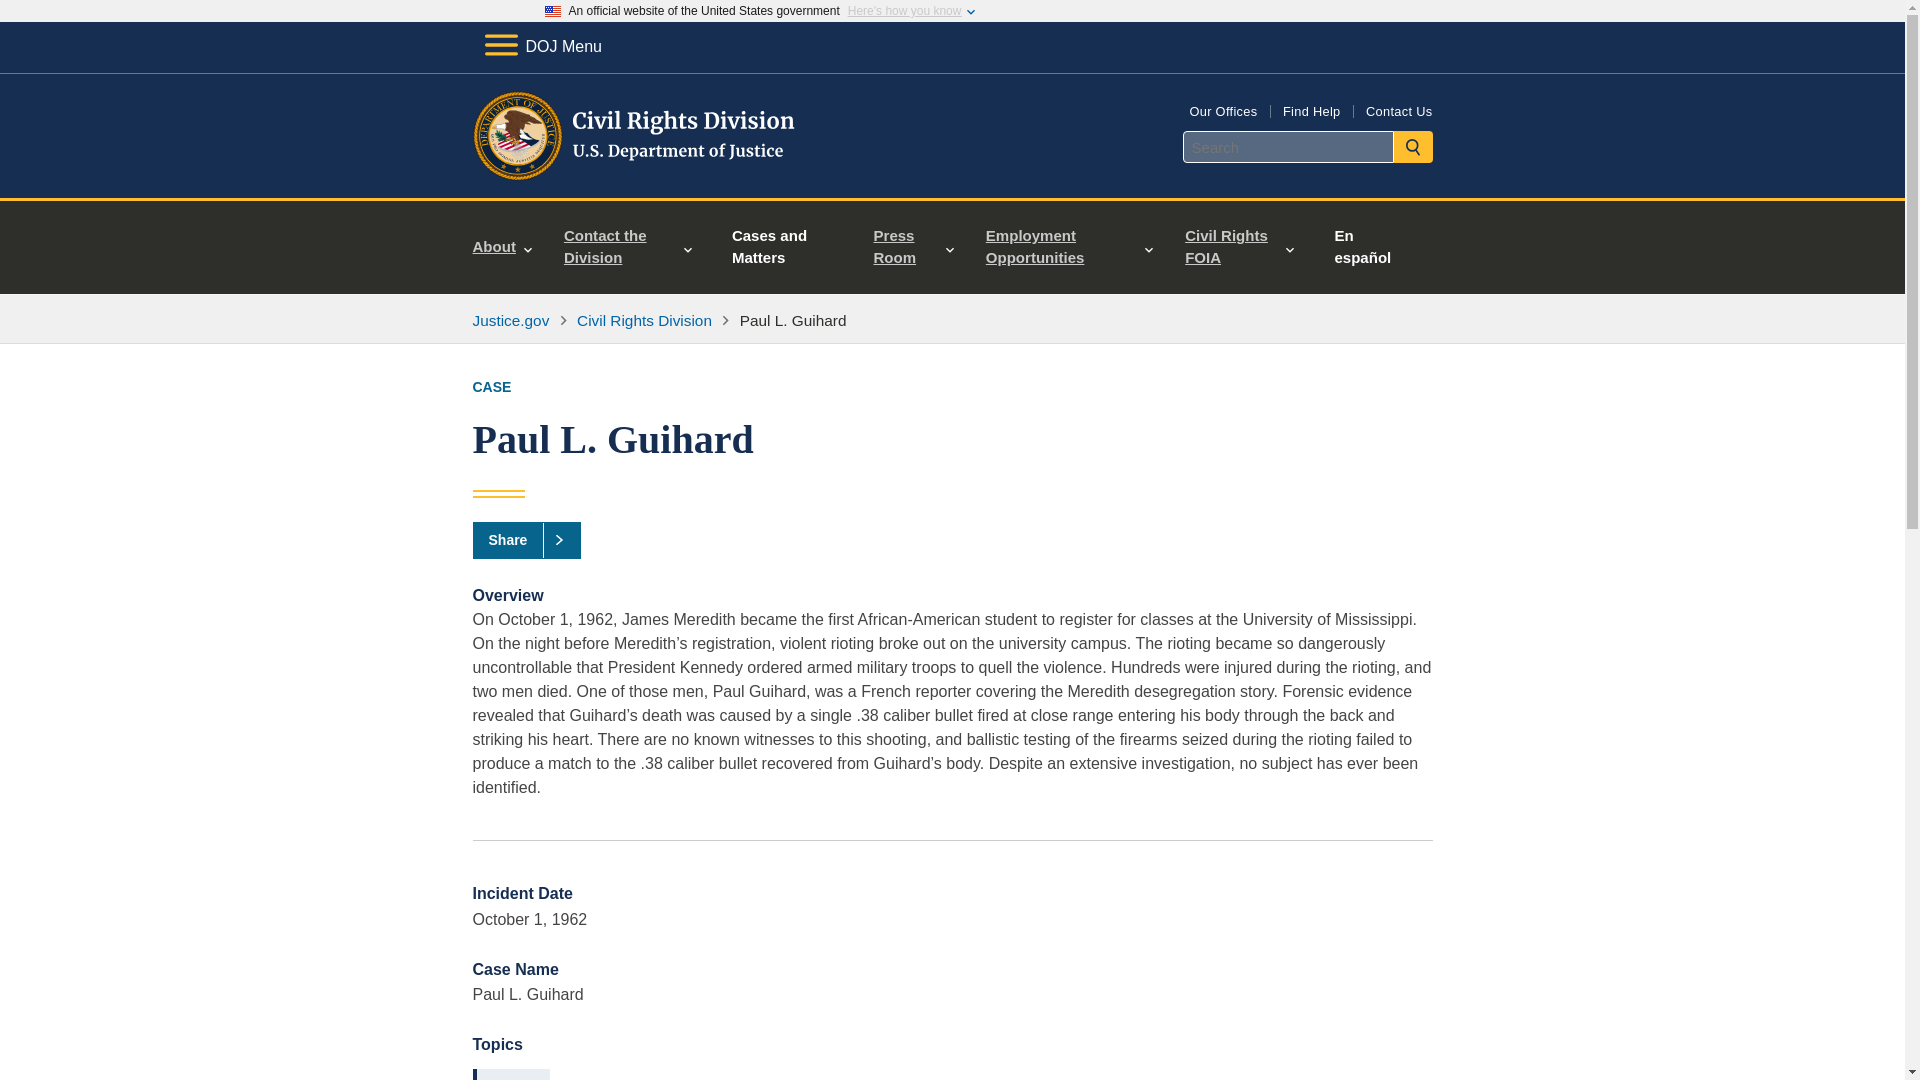 This screenshot has width=1920, height=1080. Describe the element at coordinates (526, 540) in the screenshot. I see `Share` at that location.